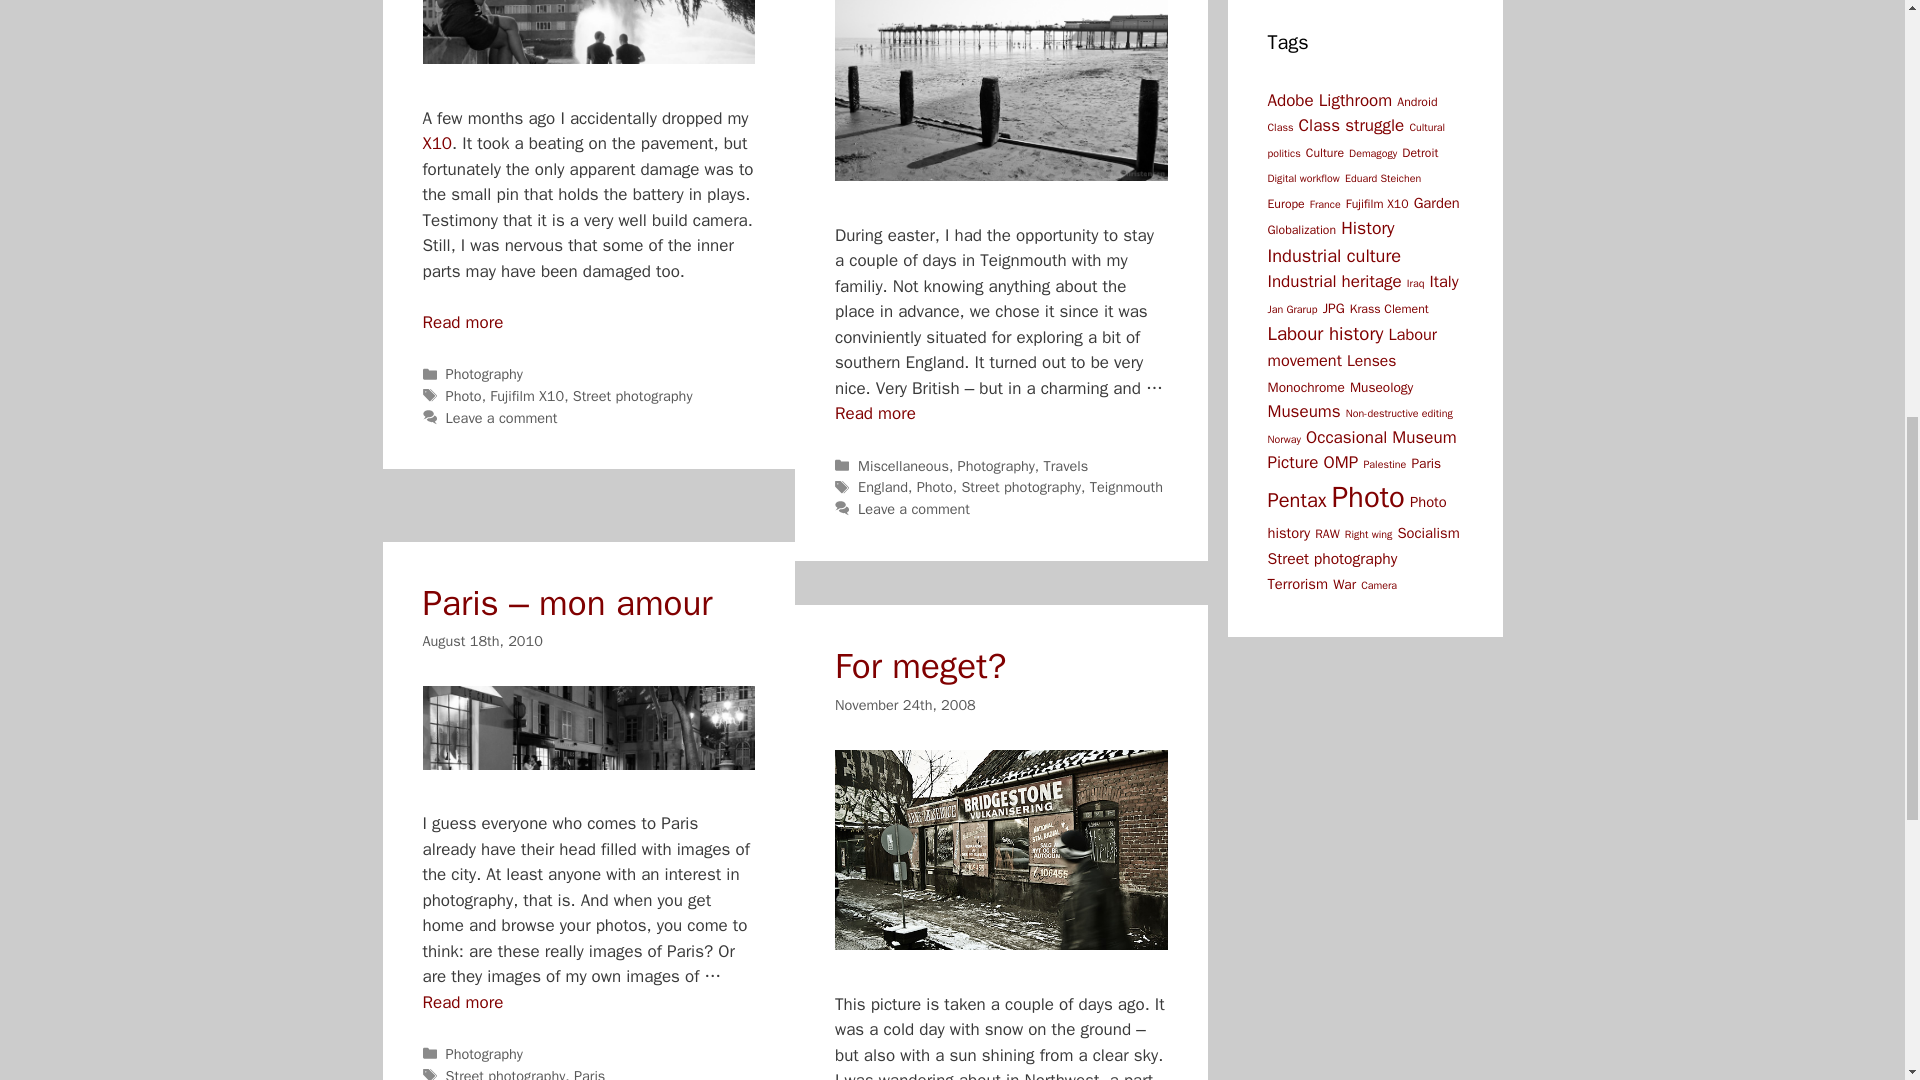 The height and width of the screenshot is (1080, 1920). What do you see at coordinates (436, 143) in the screenshot?
I see `X10` at bounding box center [436, 143].